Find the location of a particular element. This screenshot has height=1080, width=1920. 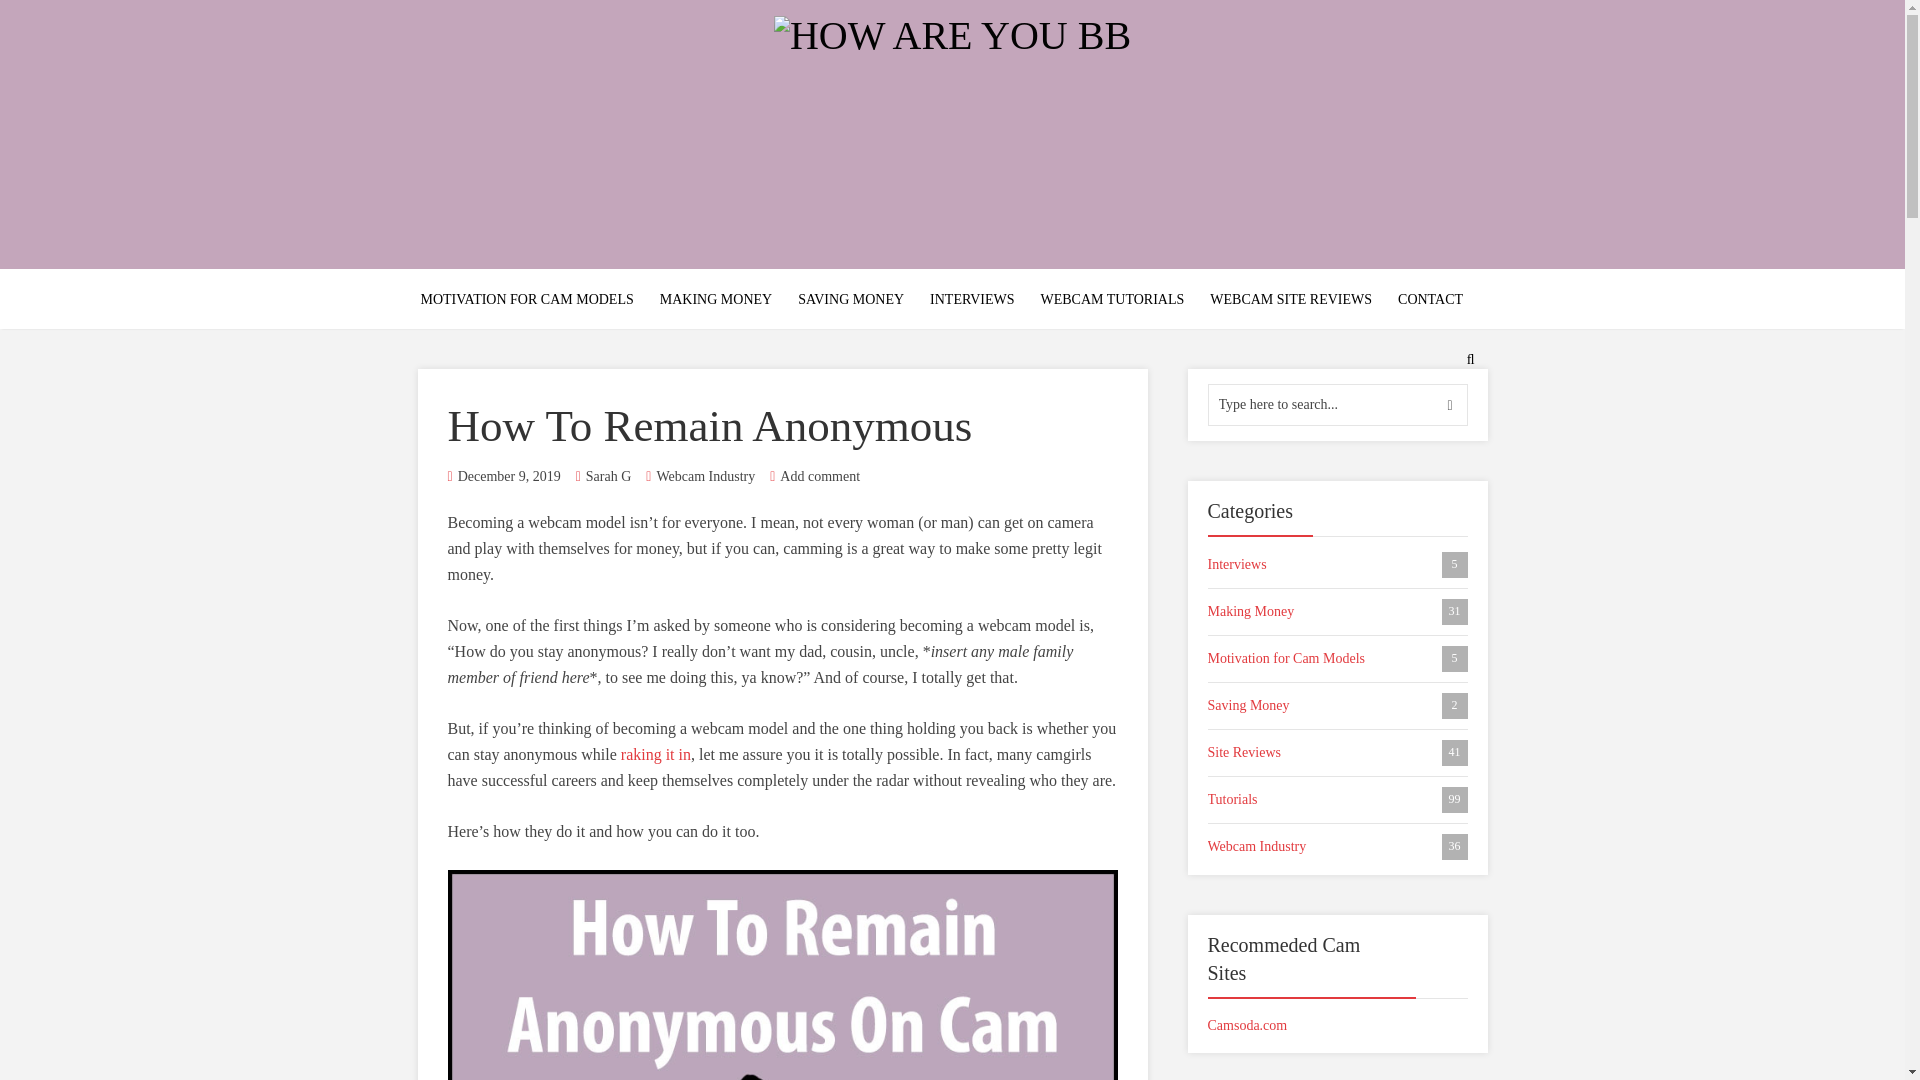

How are you BB is located at coordinates (1338, 752).